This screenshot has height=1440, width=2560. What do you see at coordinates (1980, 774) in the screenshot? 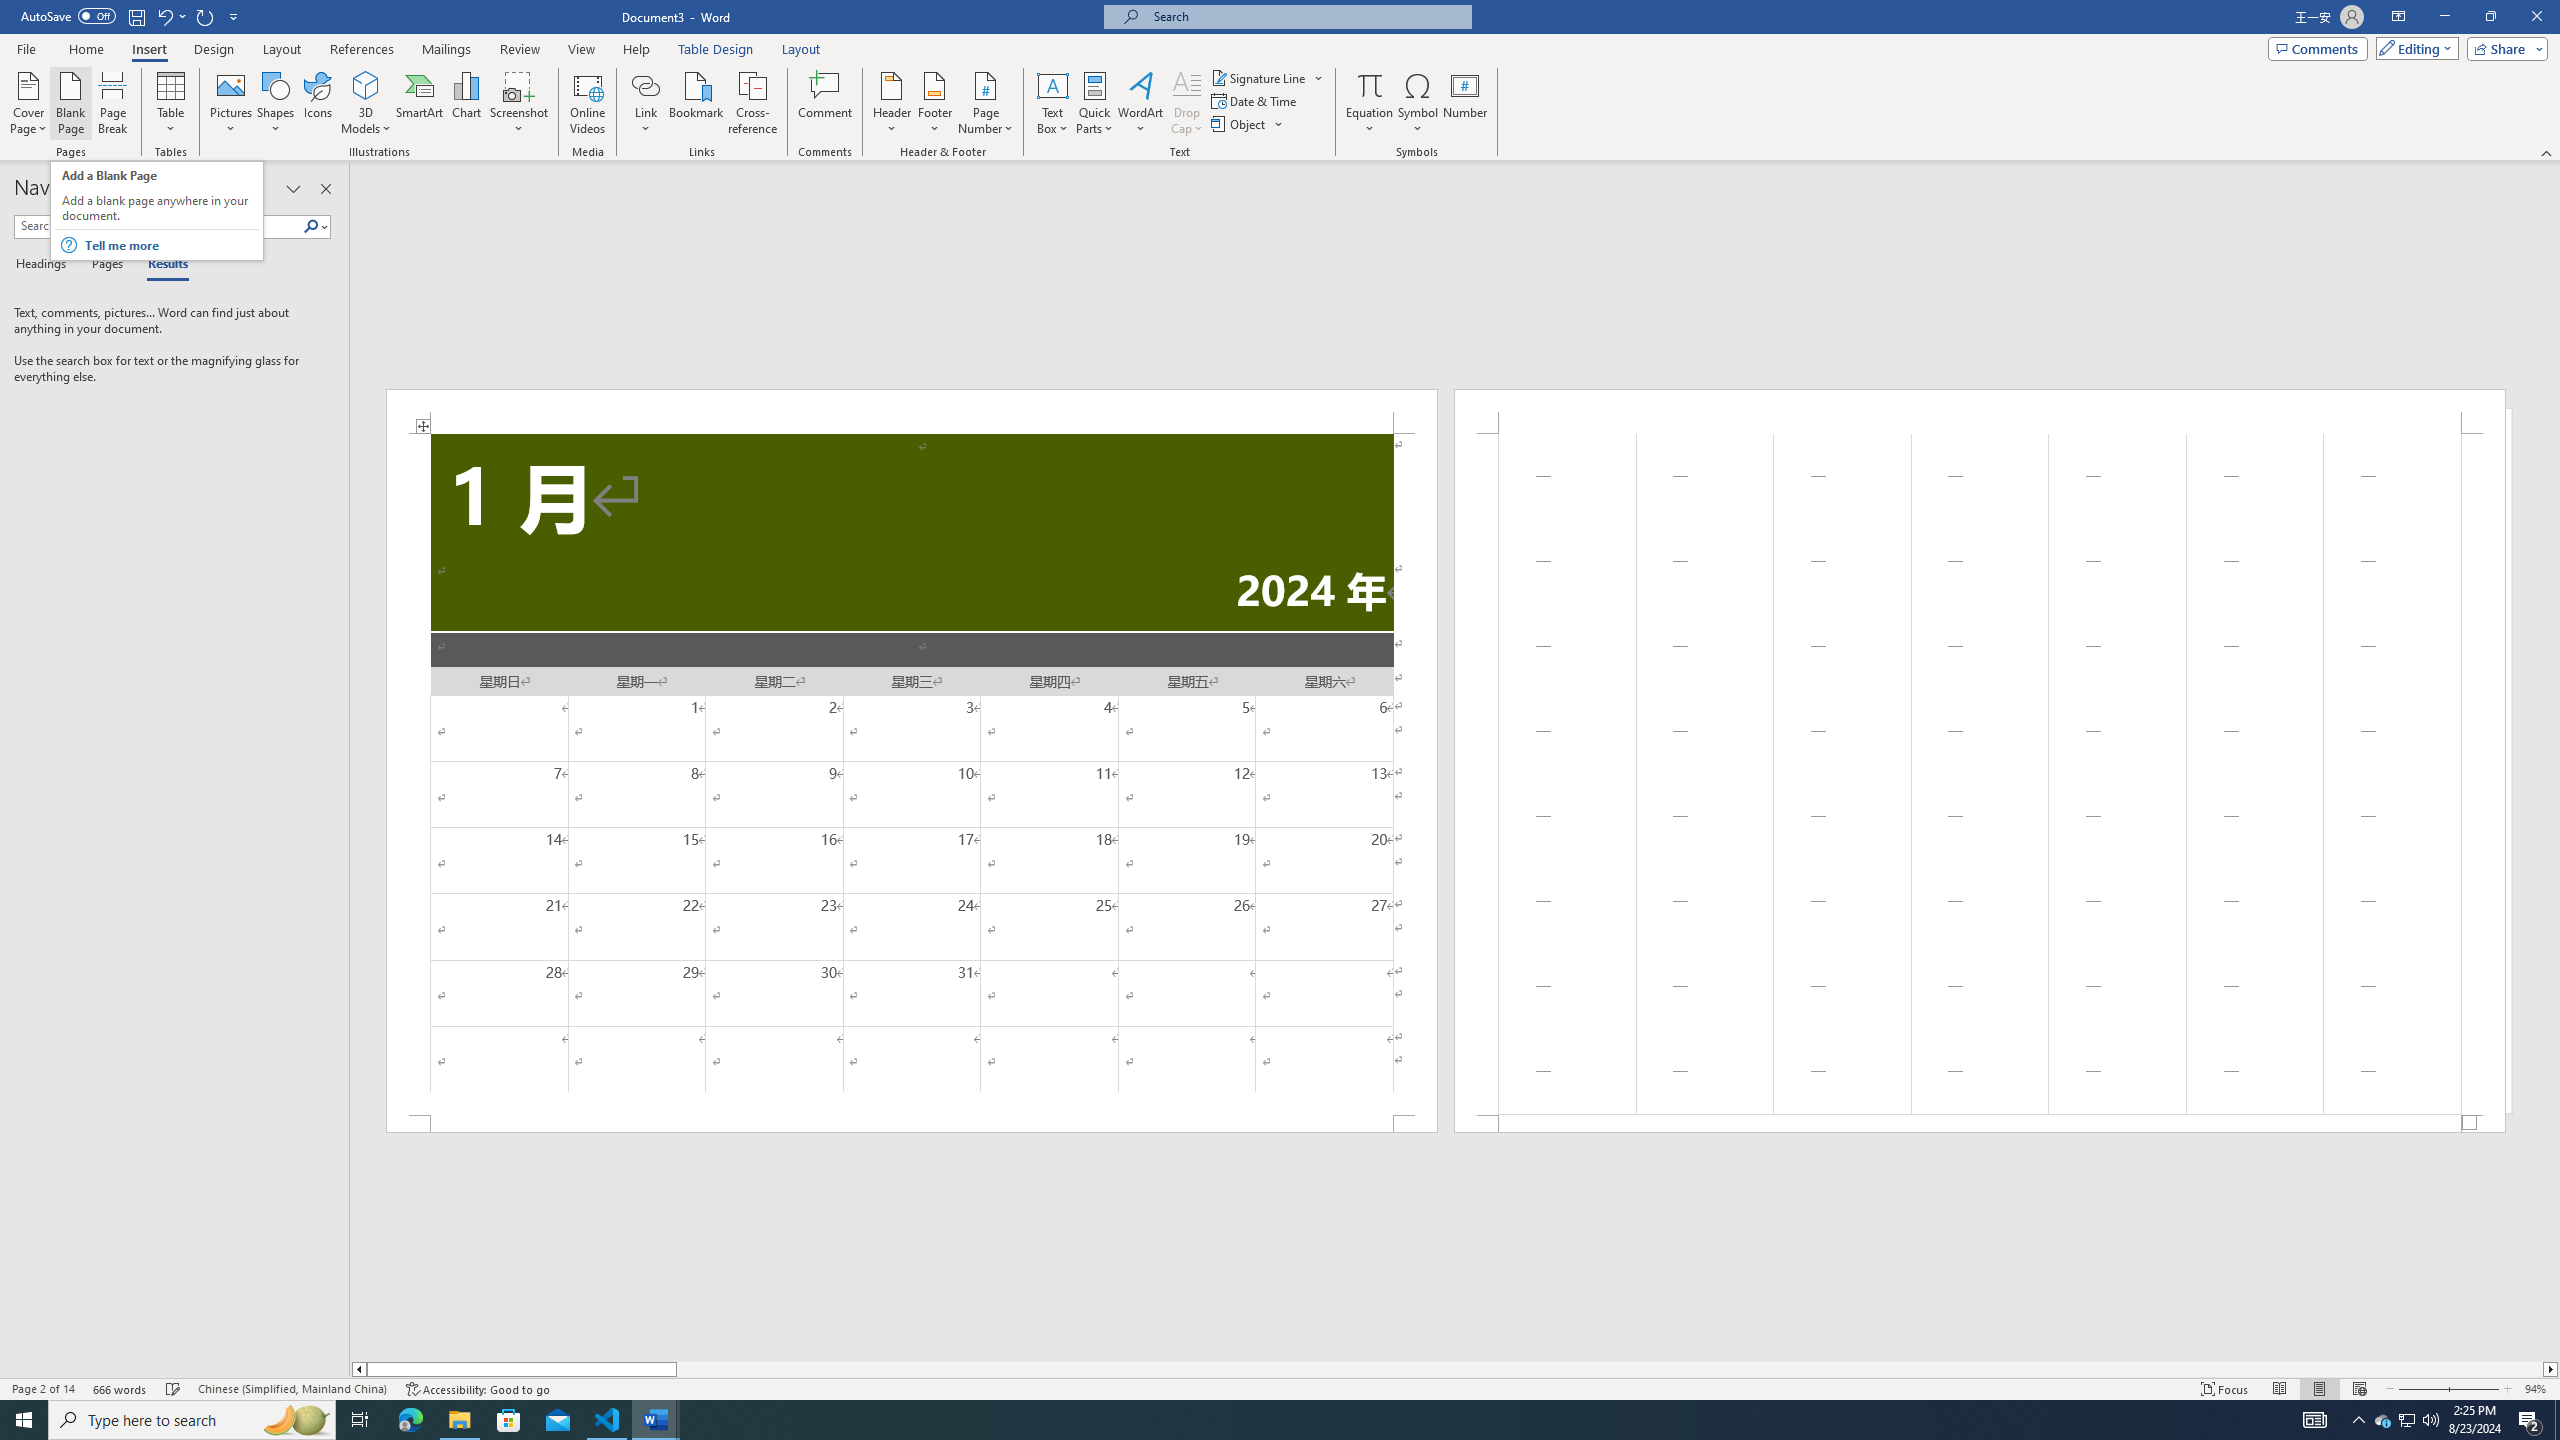
I see `Page 2 content` at bounding box center [1980, 774].